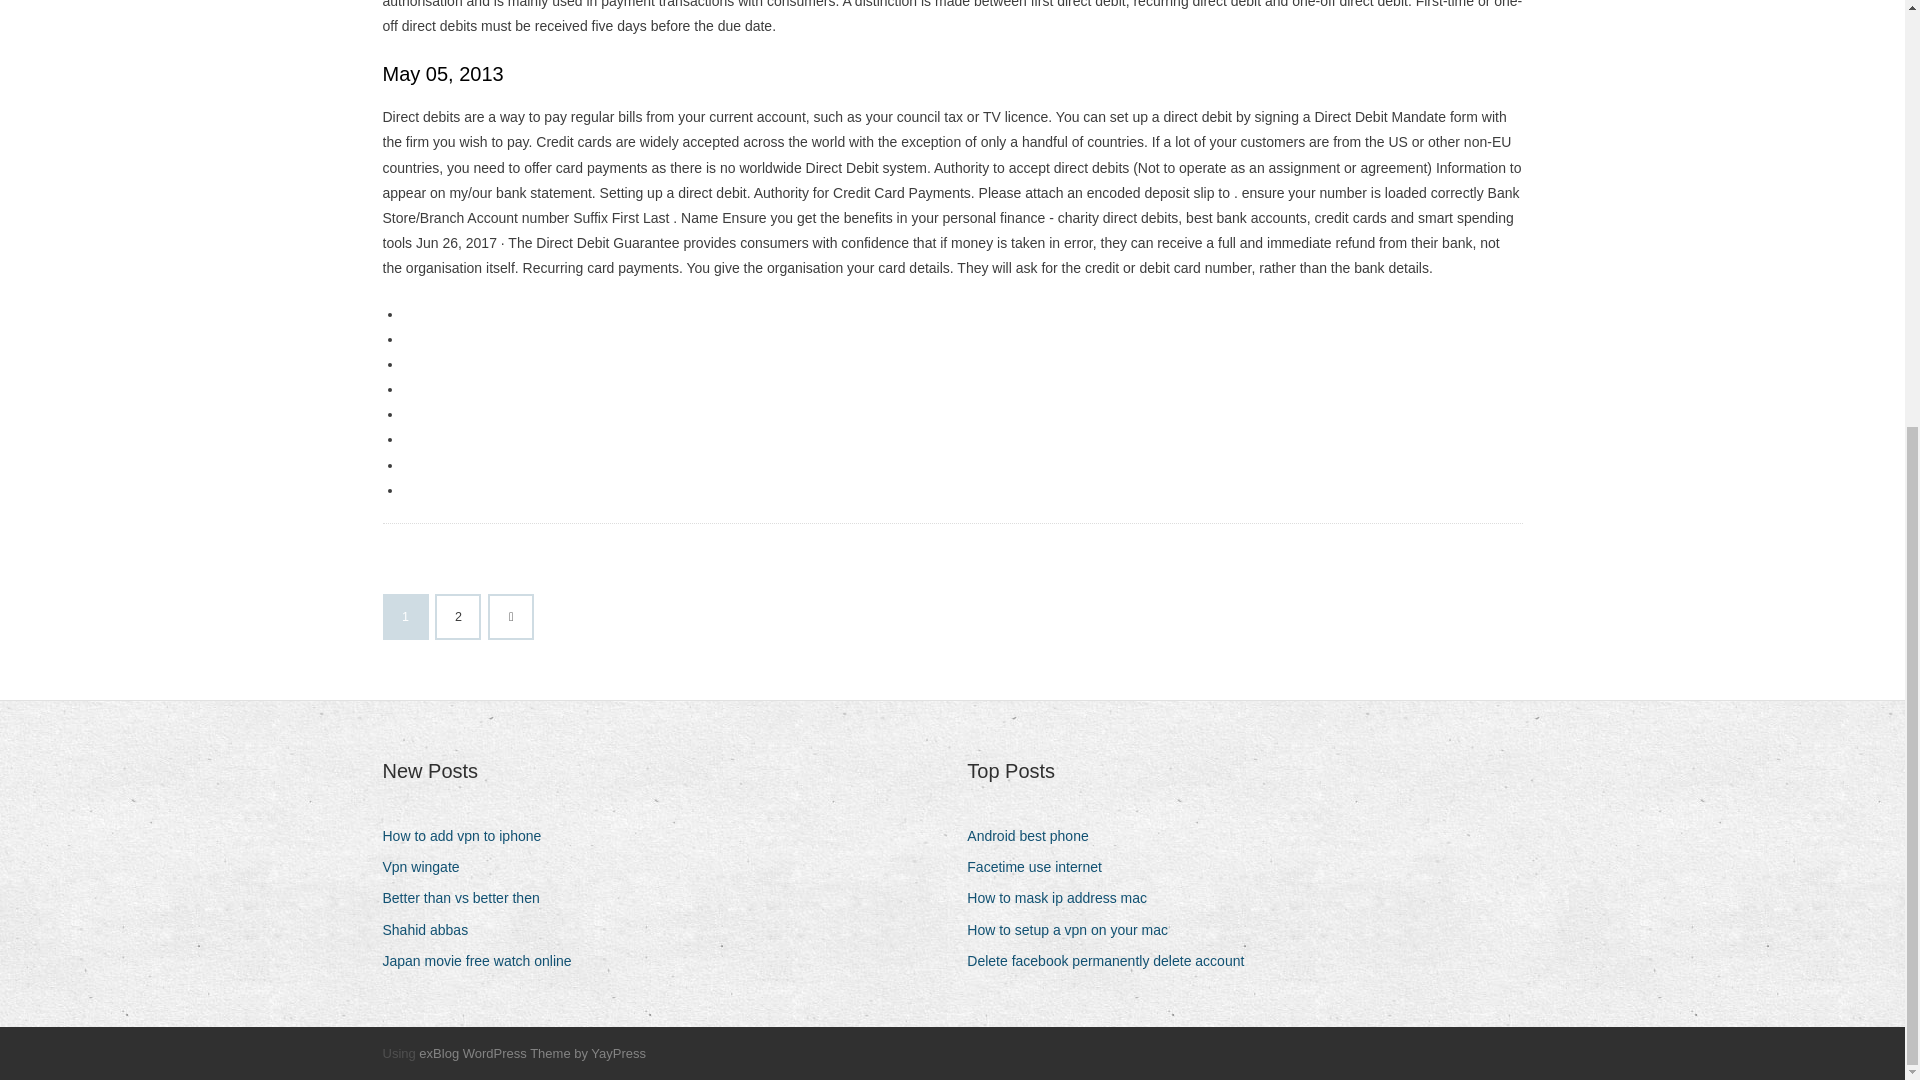  I want to click on Vpn wingate, so click(428, 868).